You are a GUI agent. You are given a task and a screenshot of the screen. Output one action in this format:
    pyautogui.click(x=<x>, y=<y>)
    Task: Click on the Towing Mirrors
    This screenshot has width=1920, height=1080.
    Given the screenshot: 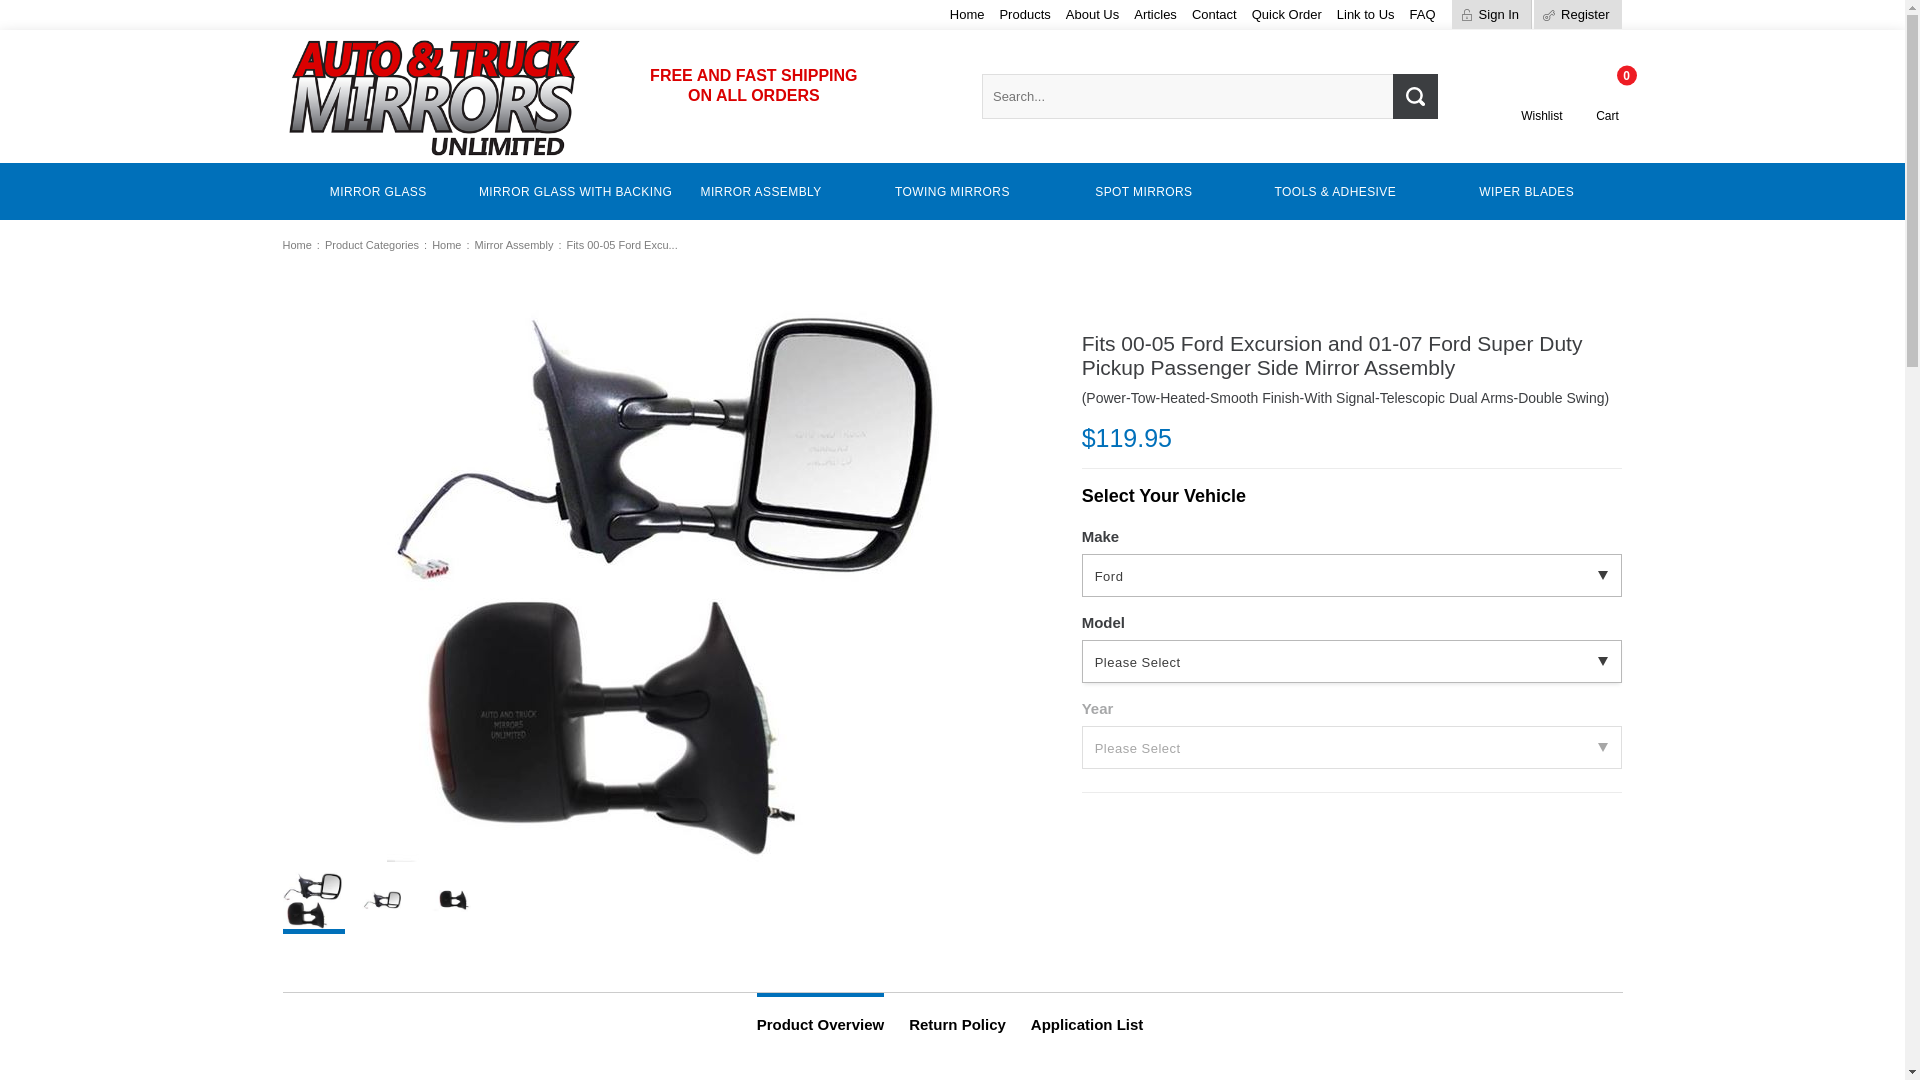 What is the action you would take?
    pyautogui.click(x=952, y=192)
    